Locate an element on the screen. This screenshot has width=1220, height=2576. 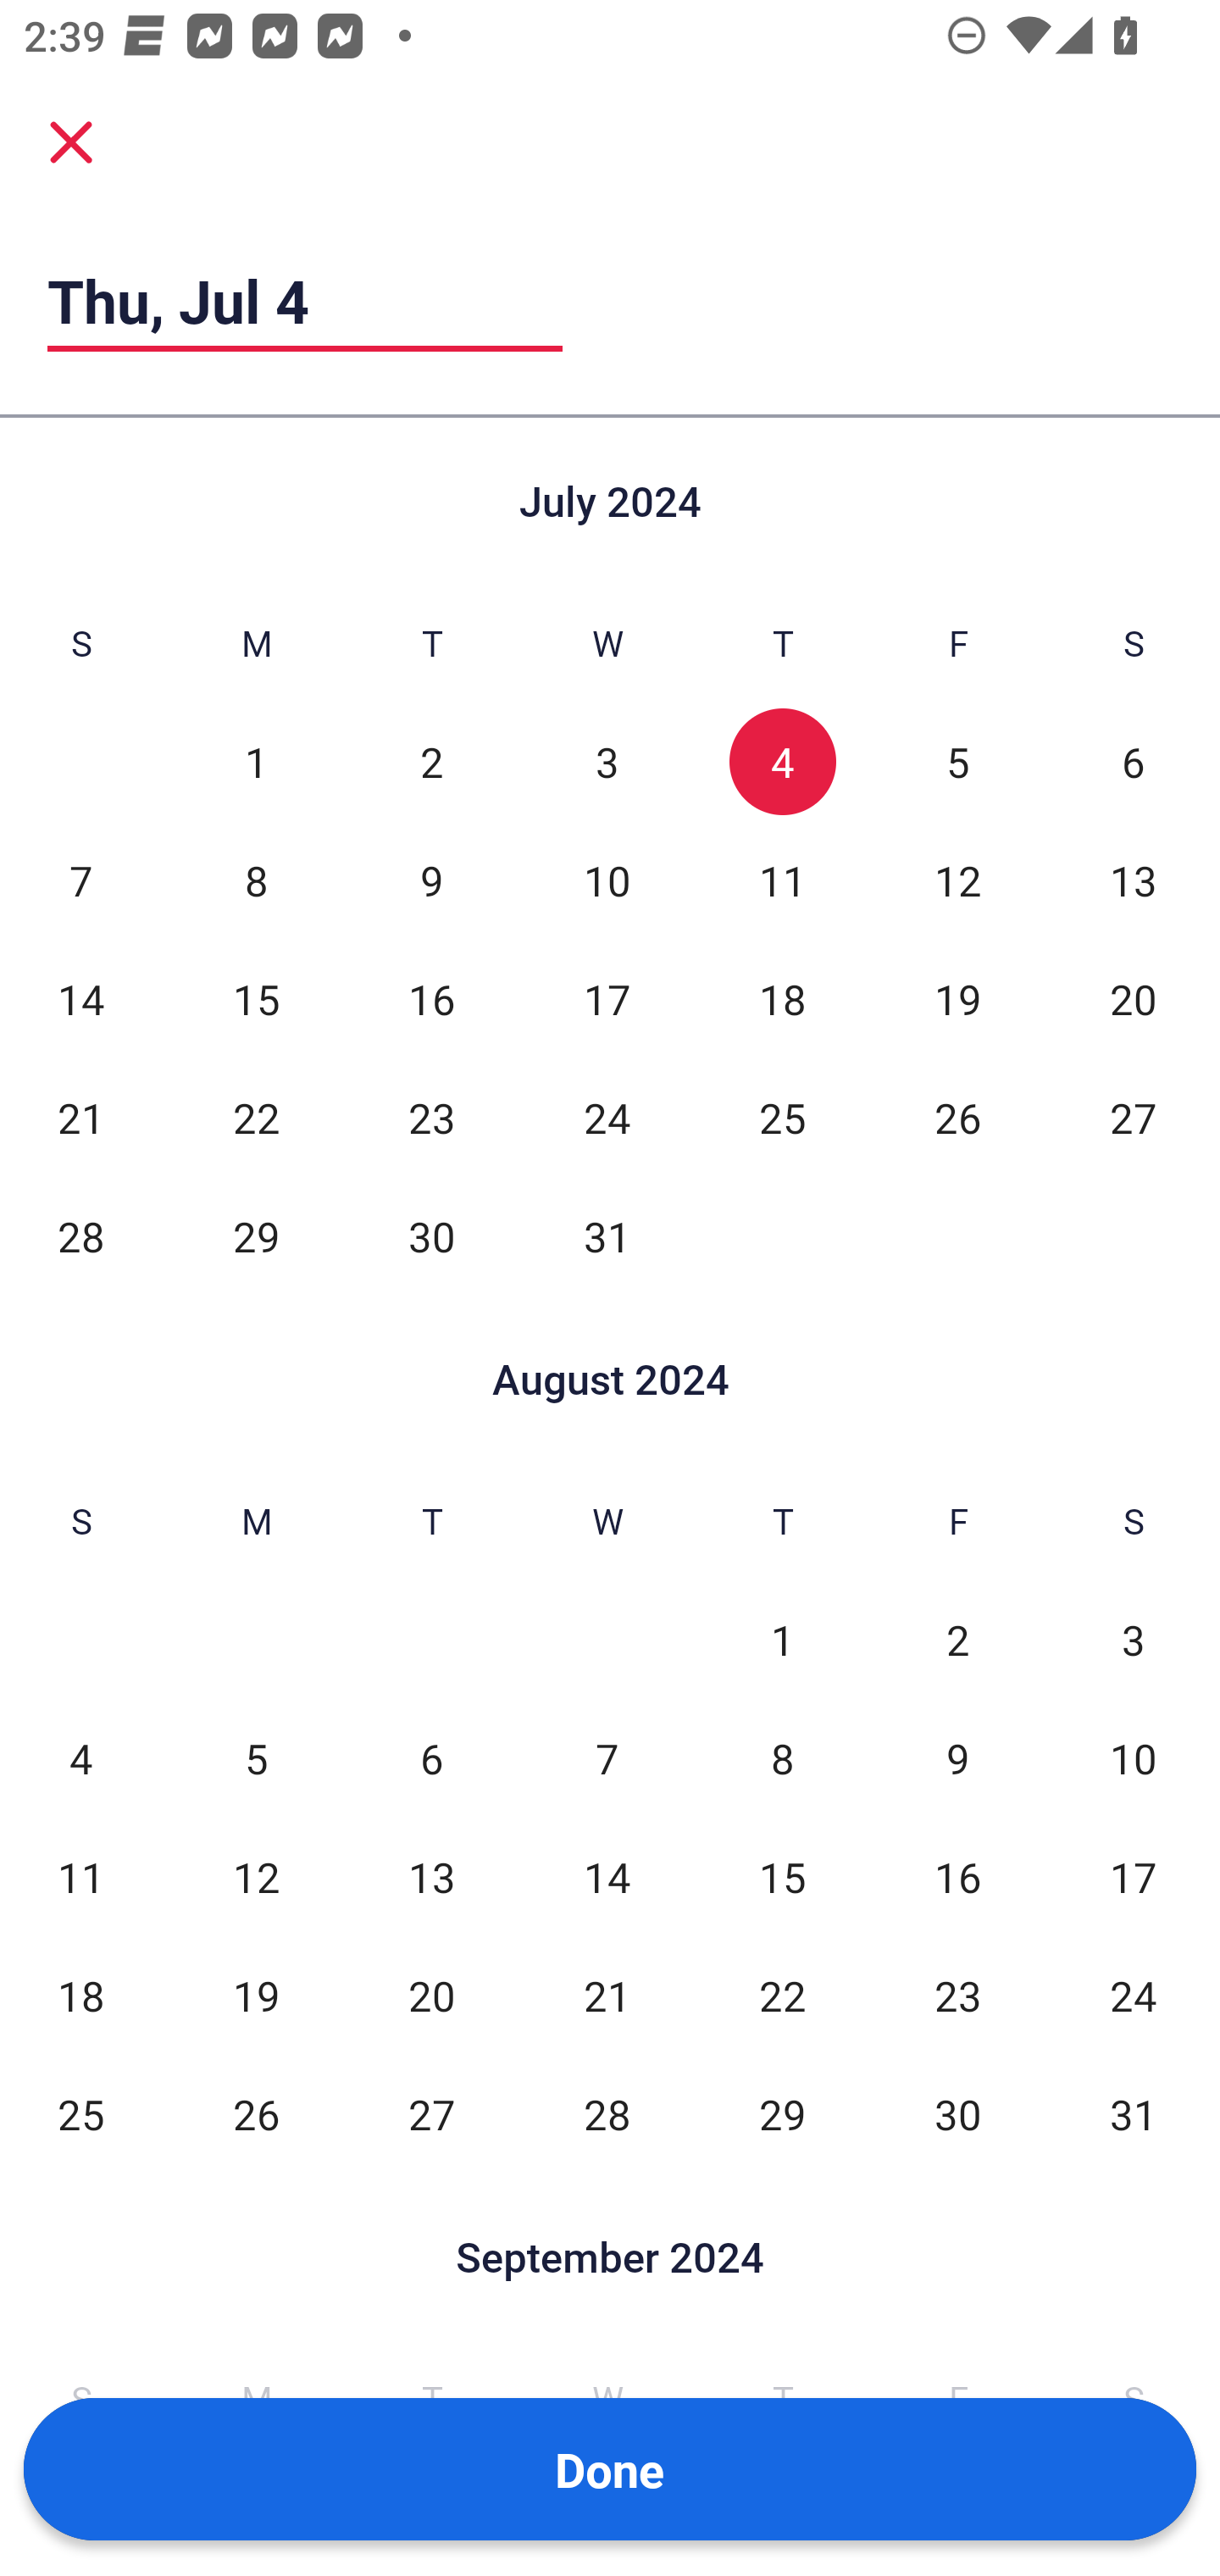
25 Thu, Jul 25, Not Selected is located at coordinates (782, 1118).